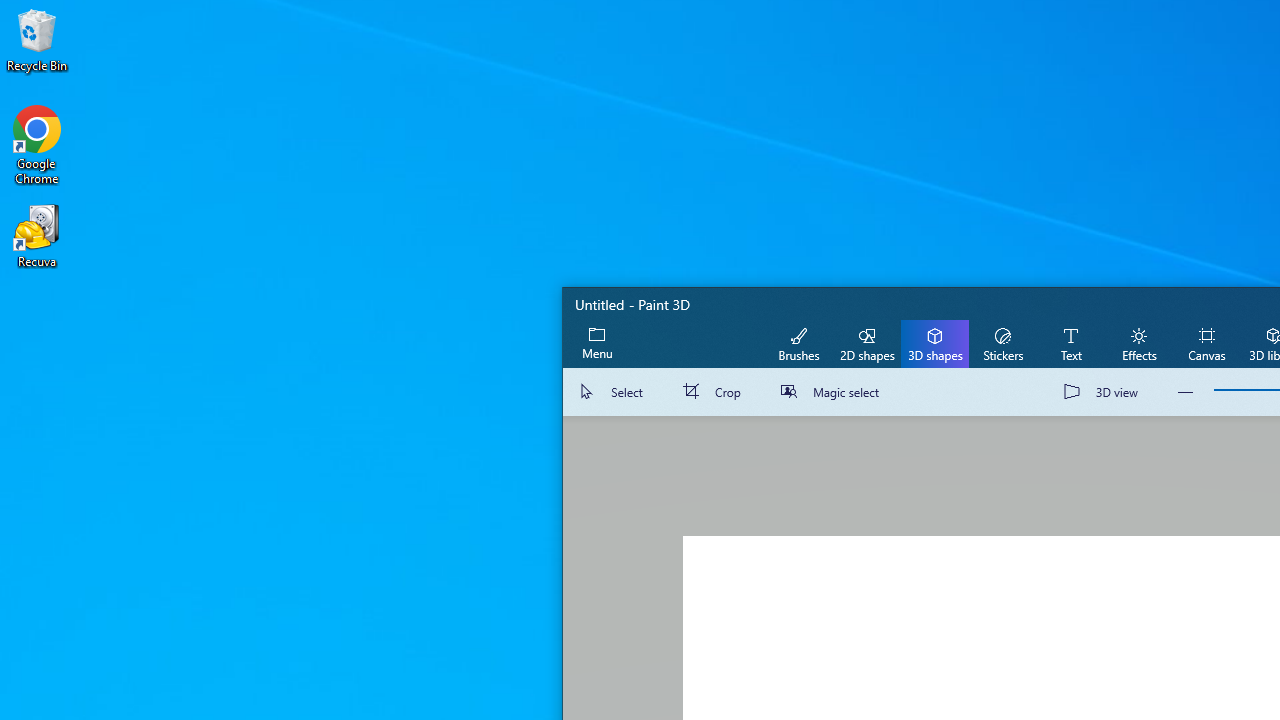  Describe the element at coordinates (867, 343) in the screenshot. I see `2D shapes` at that location.